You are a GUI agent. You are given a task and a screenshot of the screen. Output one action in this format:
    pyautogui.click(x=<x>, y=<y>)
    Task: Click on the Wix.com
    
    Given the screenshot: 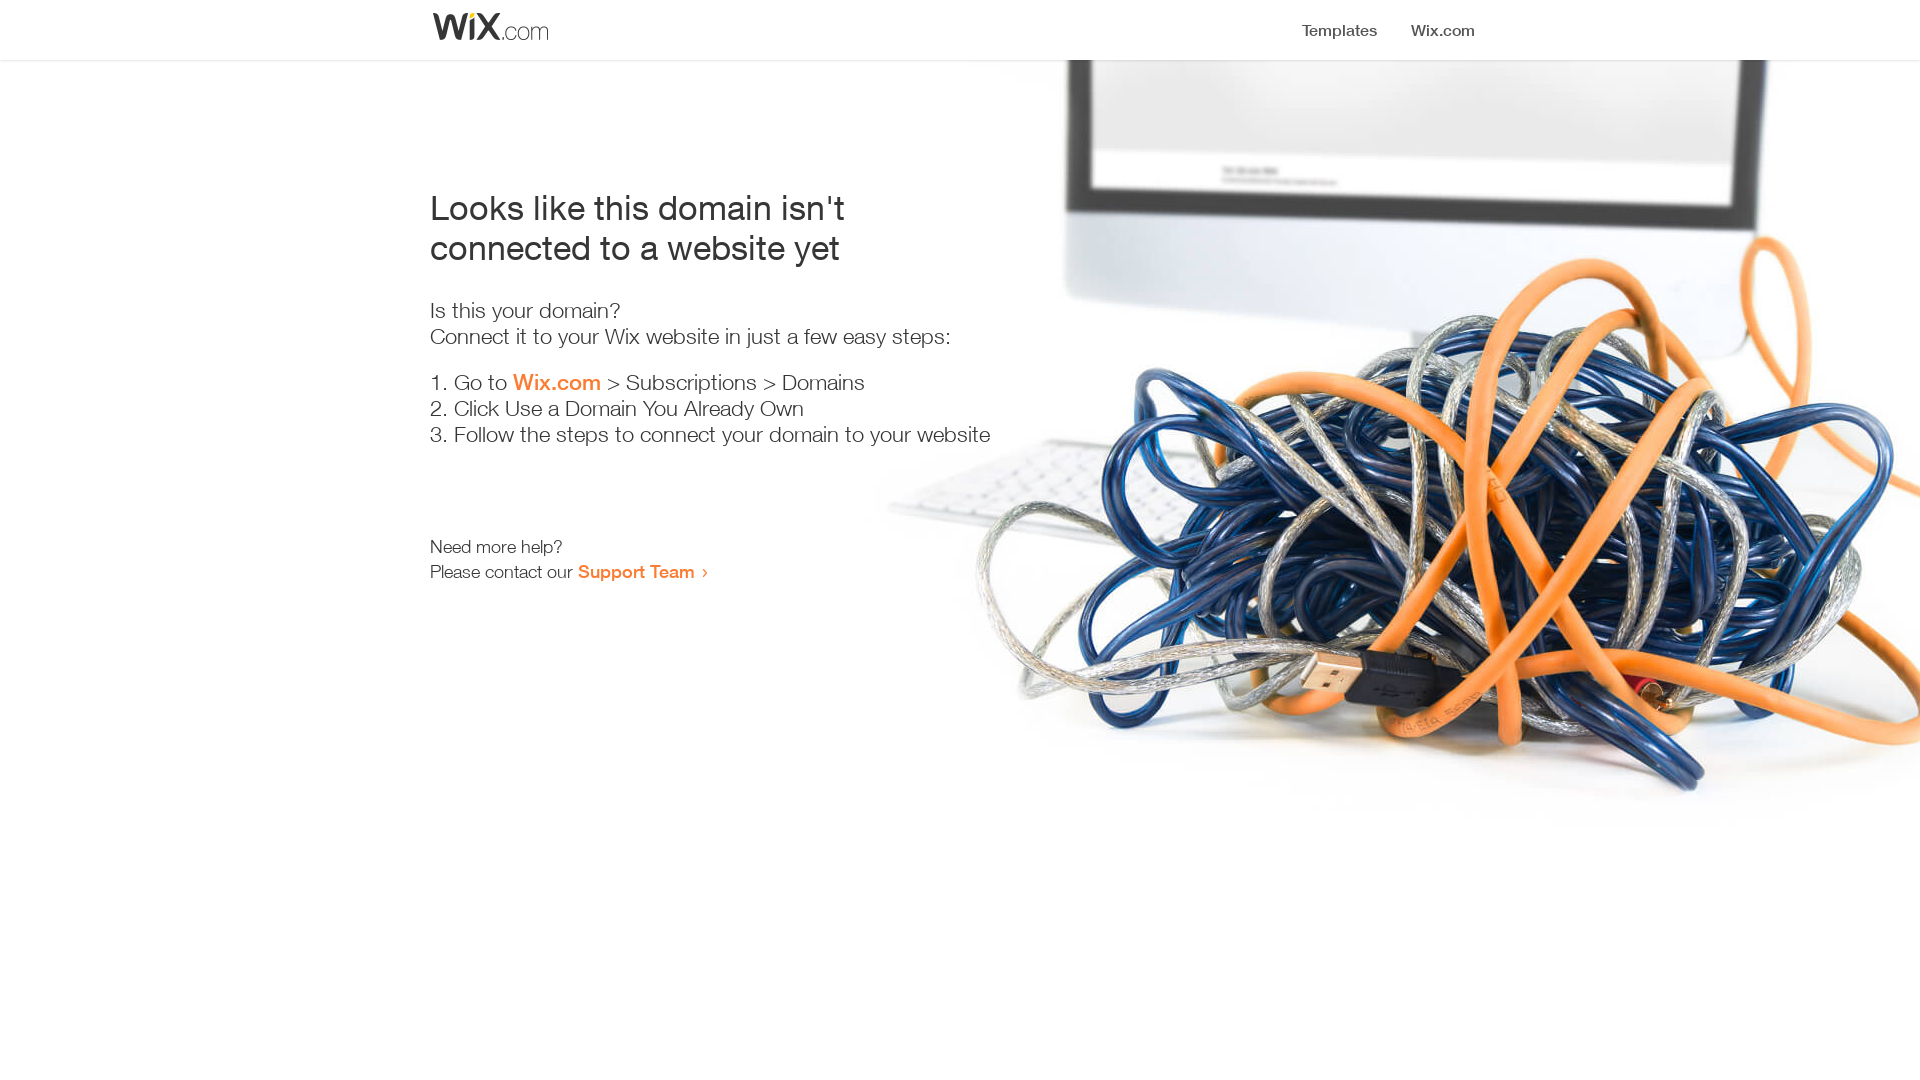 What is the action you would take?
    pyautogui.click(x=557, y=382)
    